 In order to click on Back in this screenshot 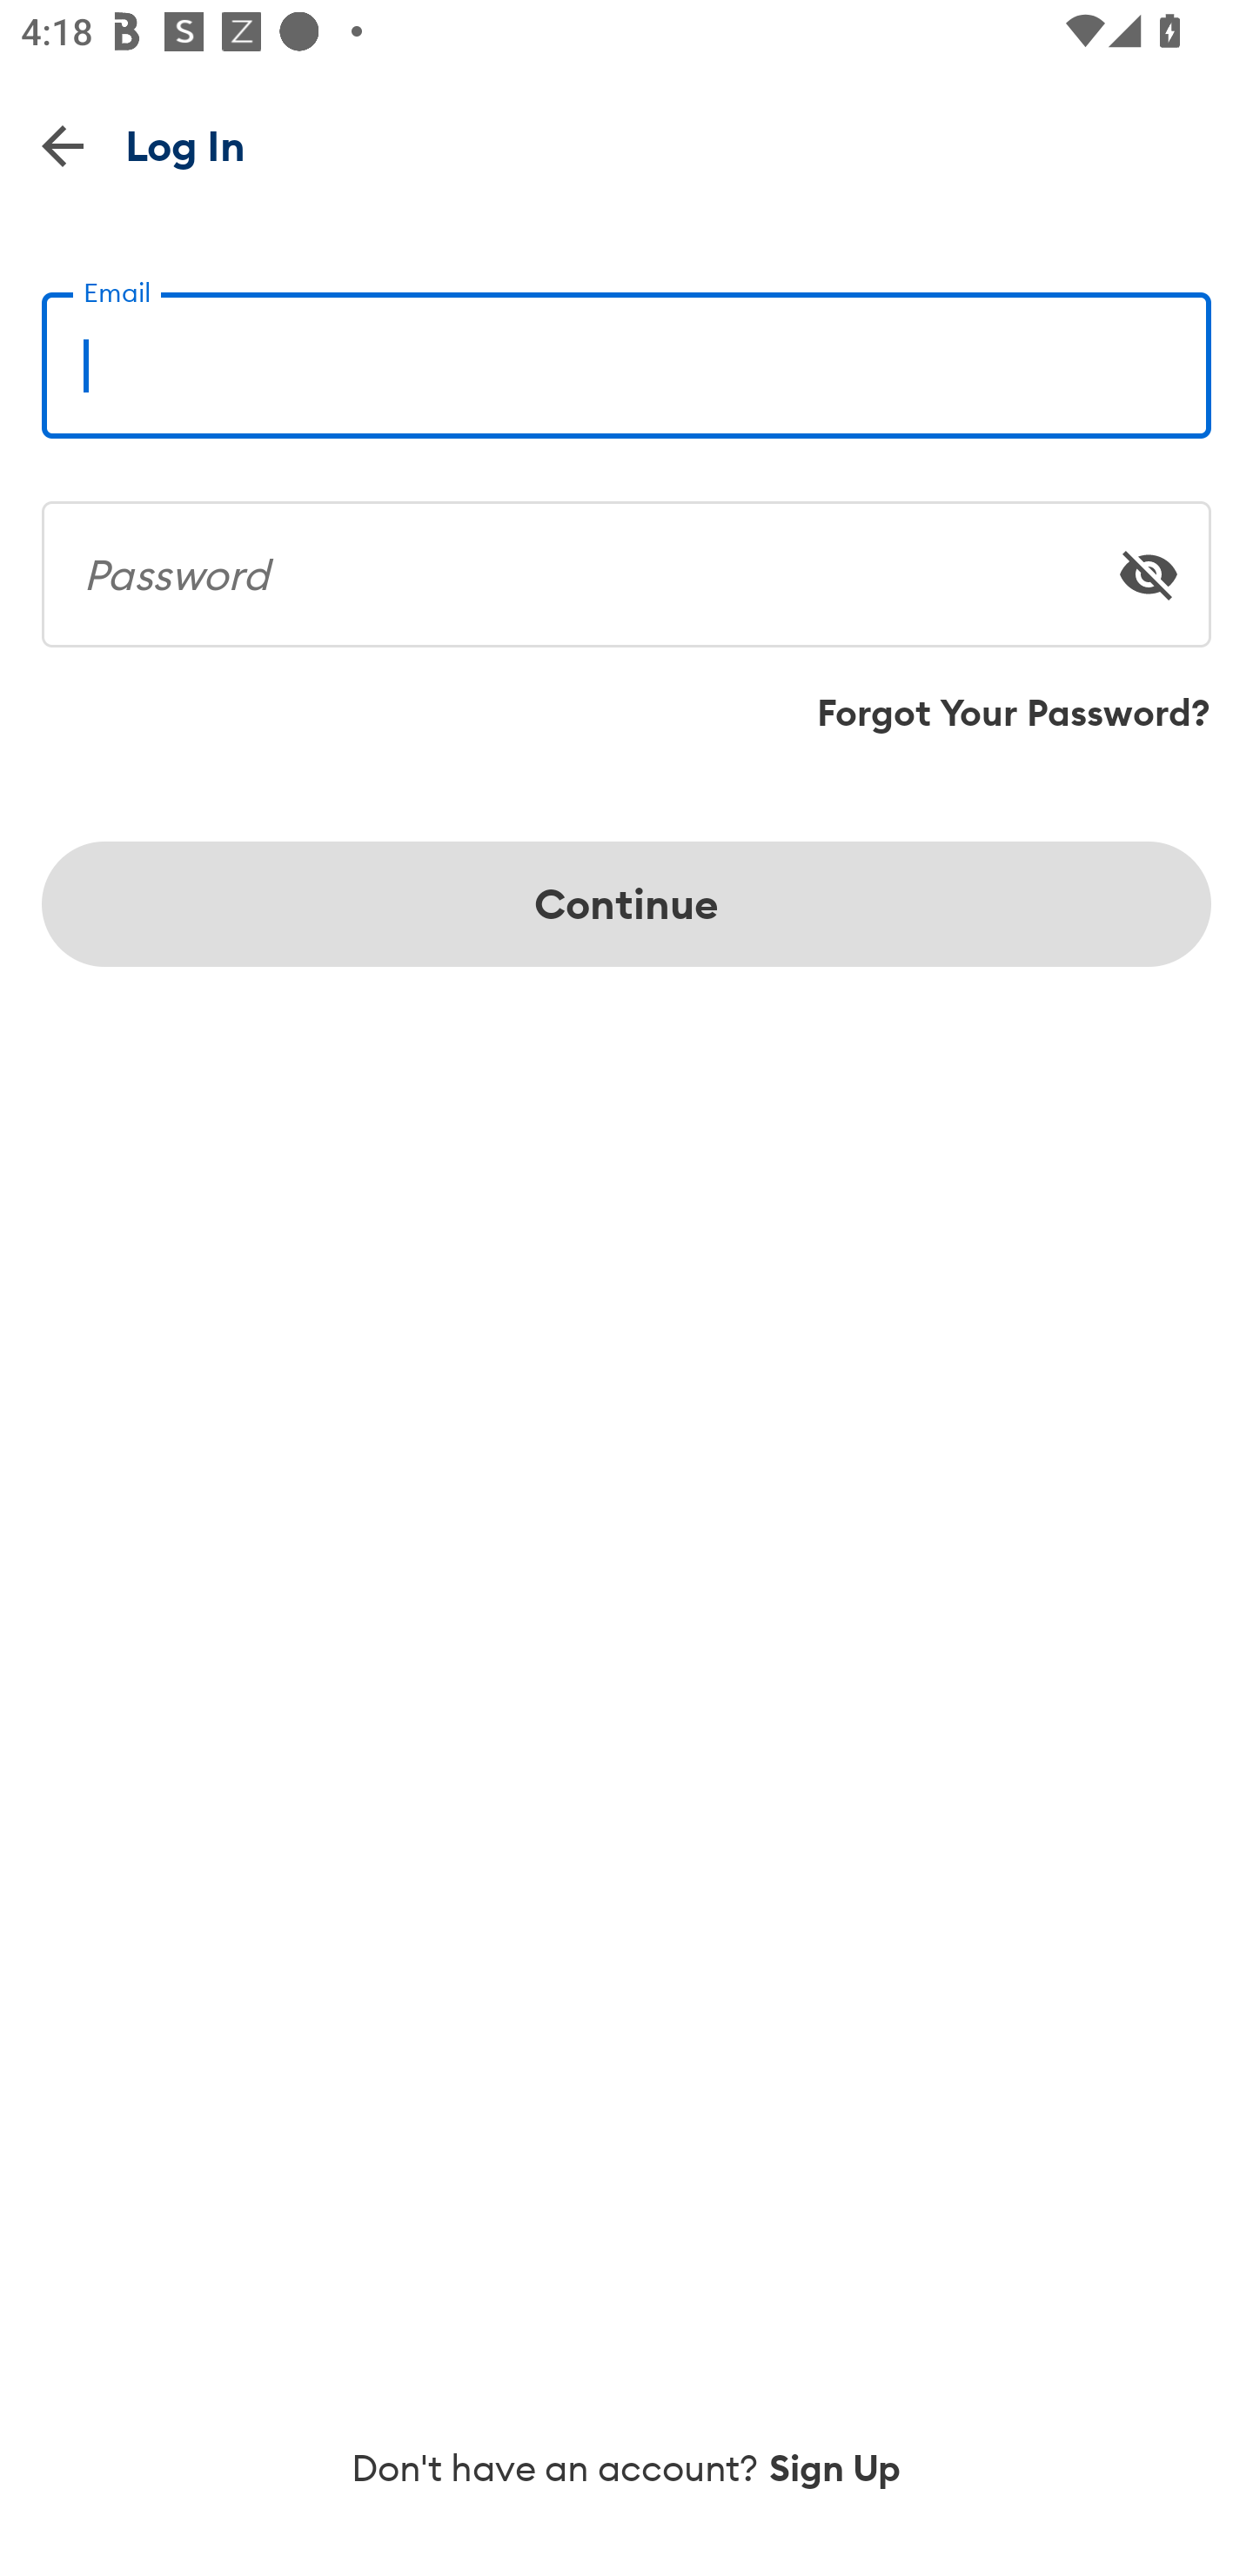, I will do `click(63, 144)`.